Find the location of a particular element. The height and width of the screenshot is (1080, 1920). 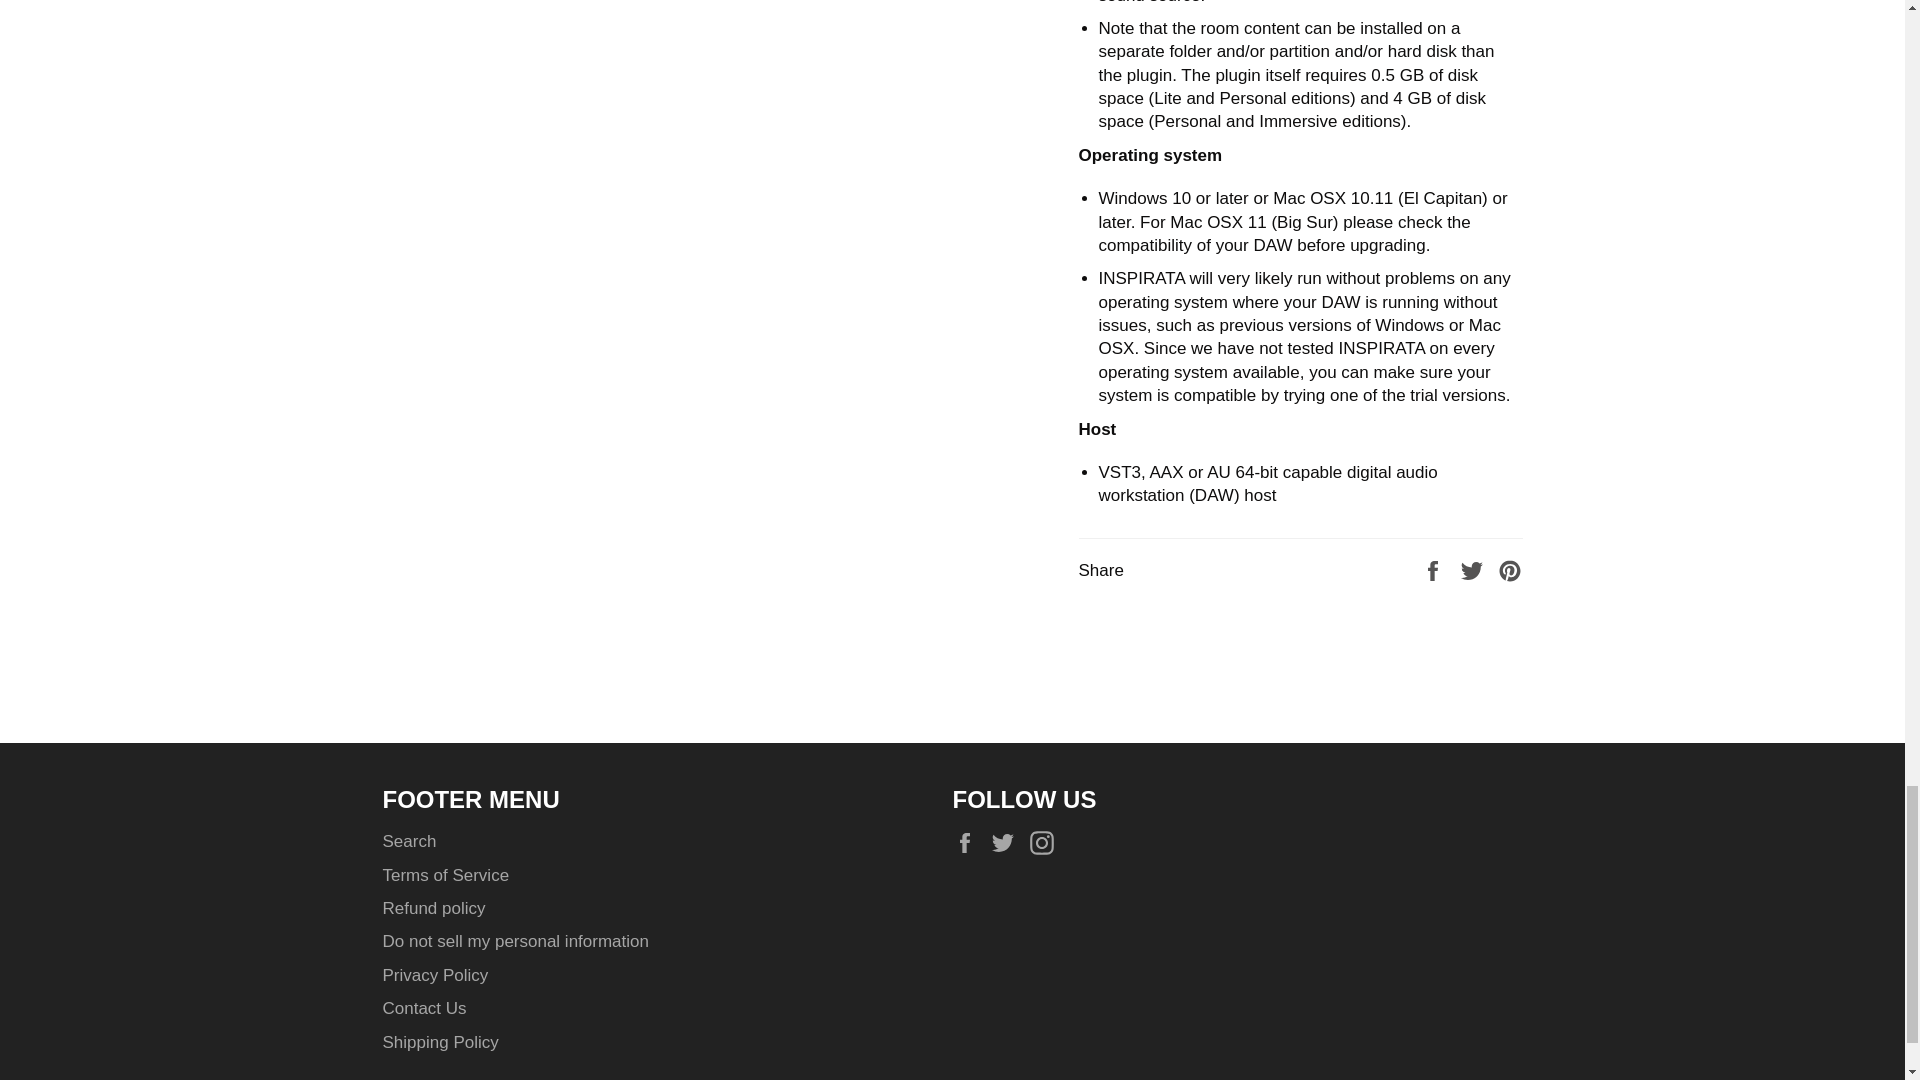

pluginscanada.com on Instagram is located at coordinates (1046, 842).